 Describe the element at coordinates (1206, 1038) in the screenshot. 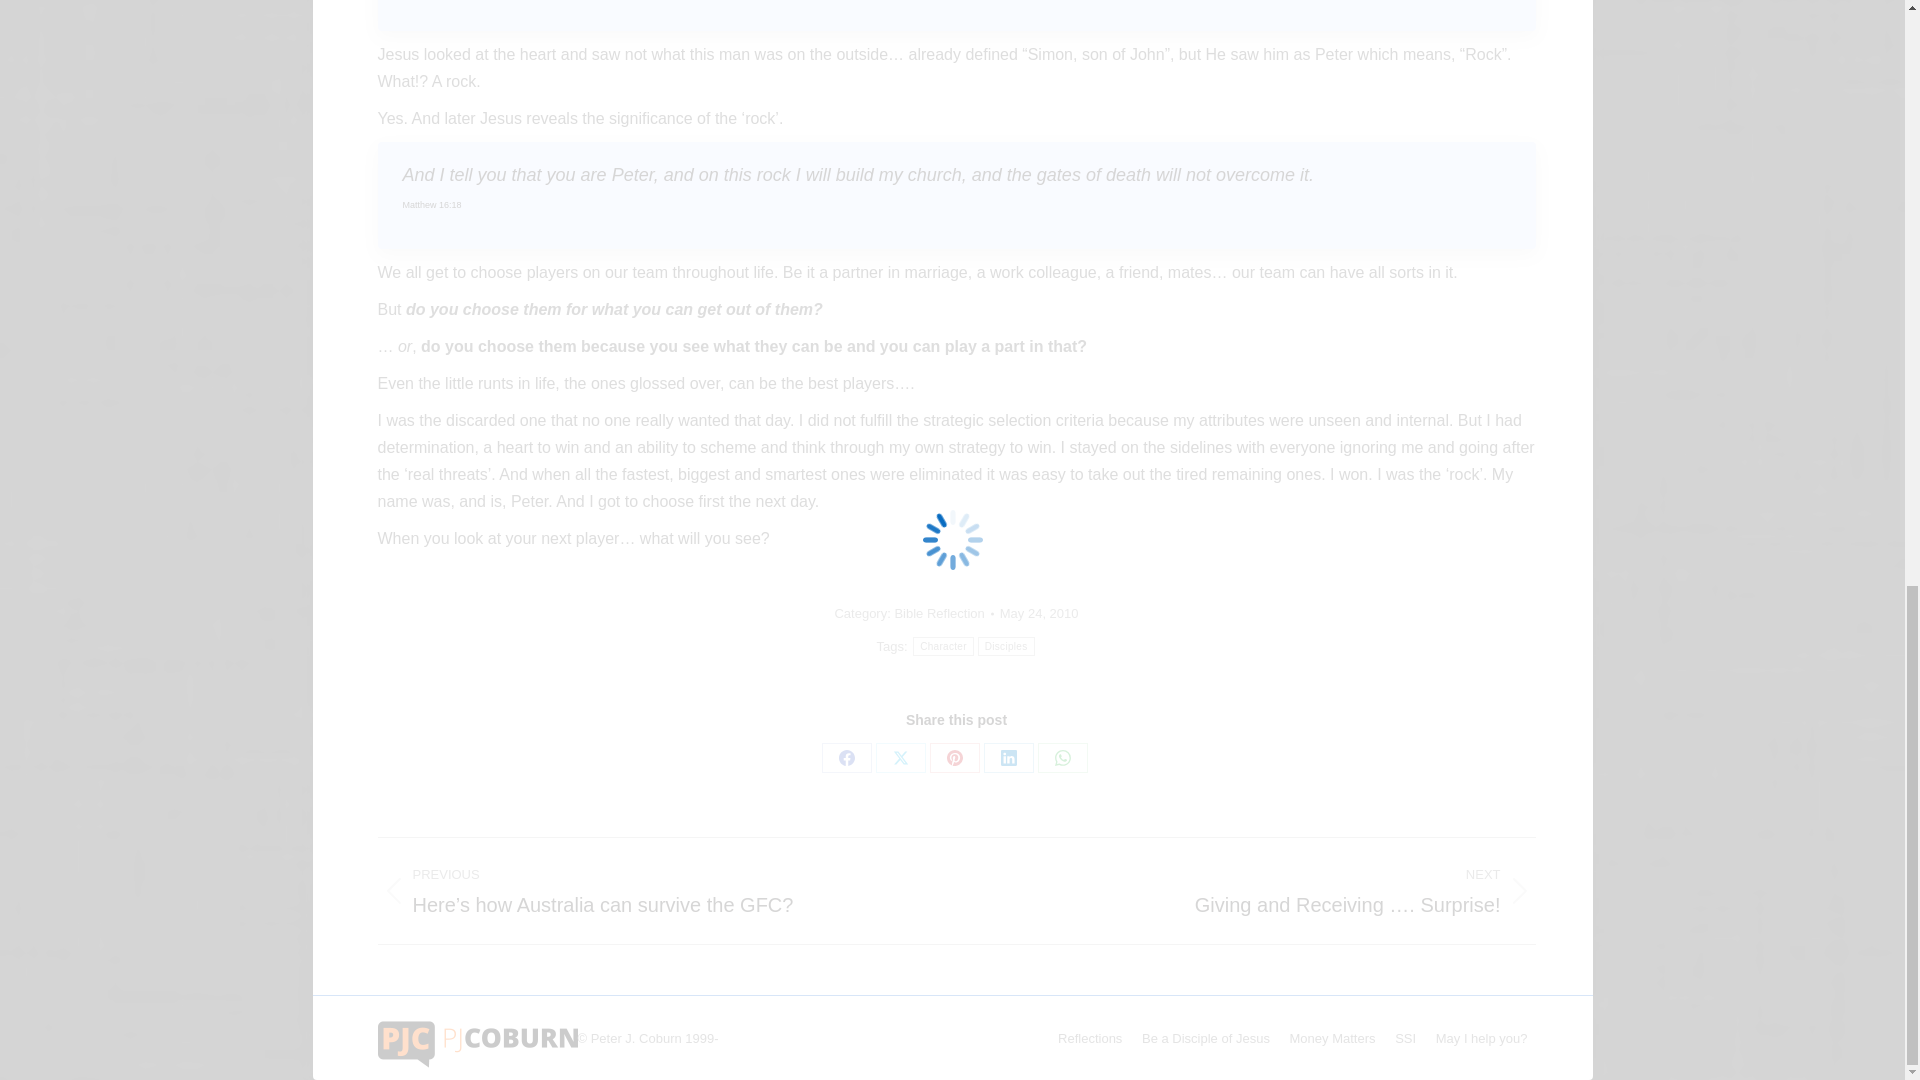

I see `Be a Disciple of Jesus` at that location.